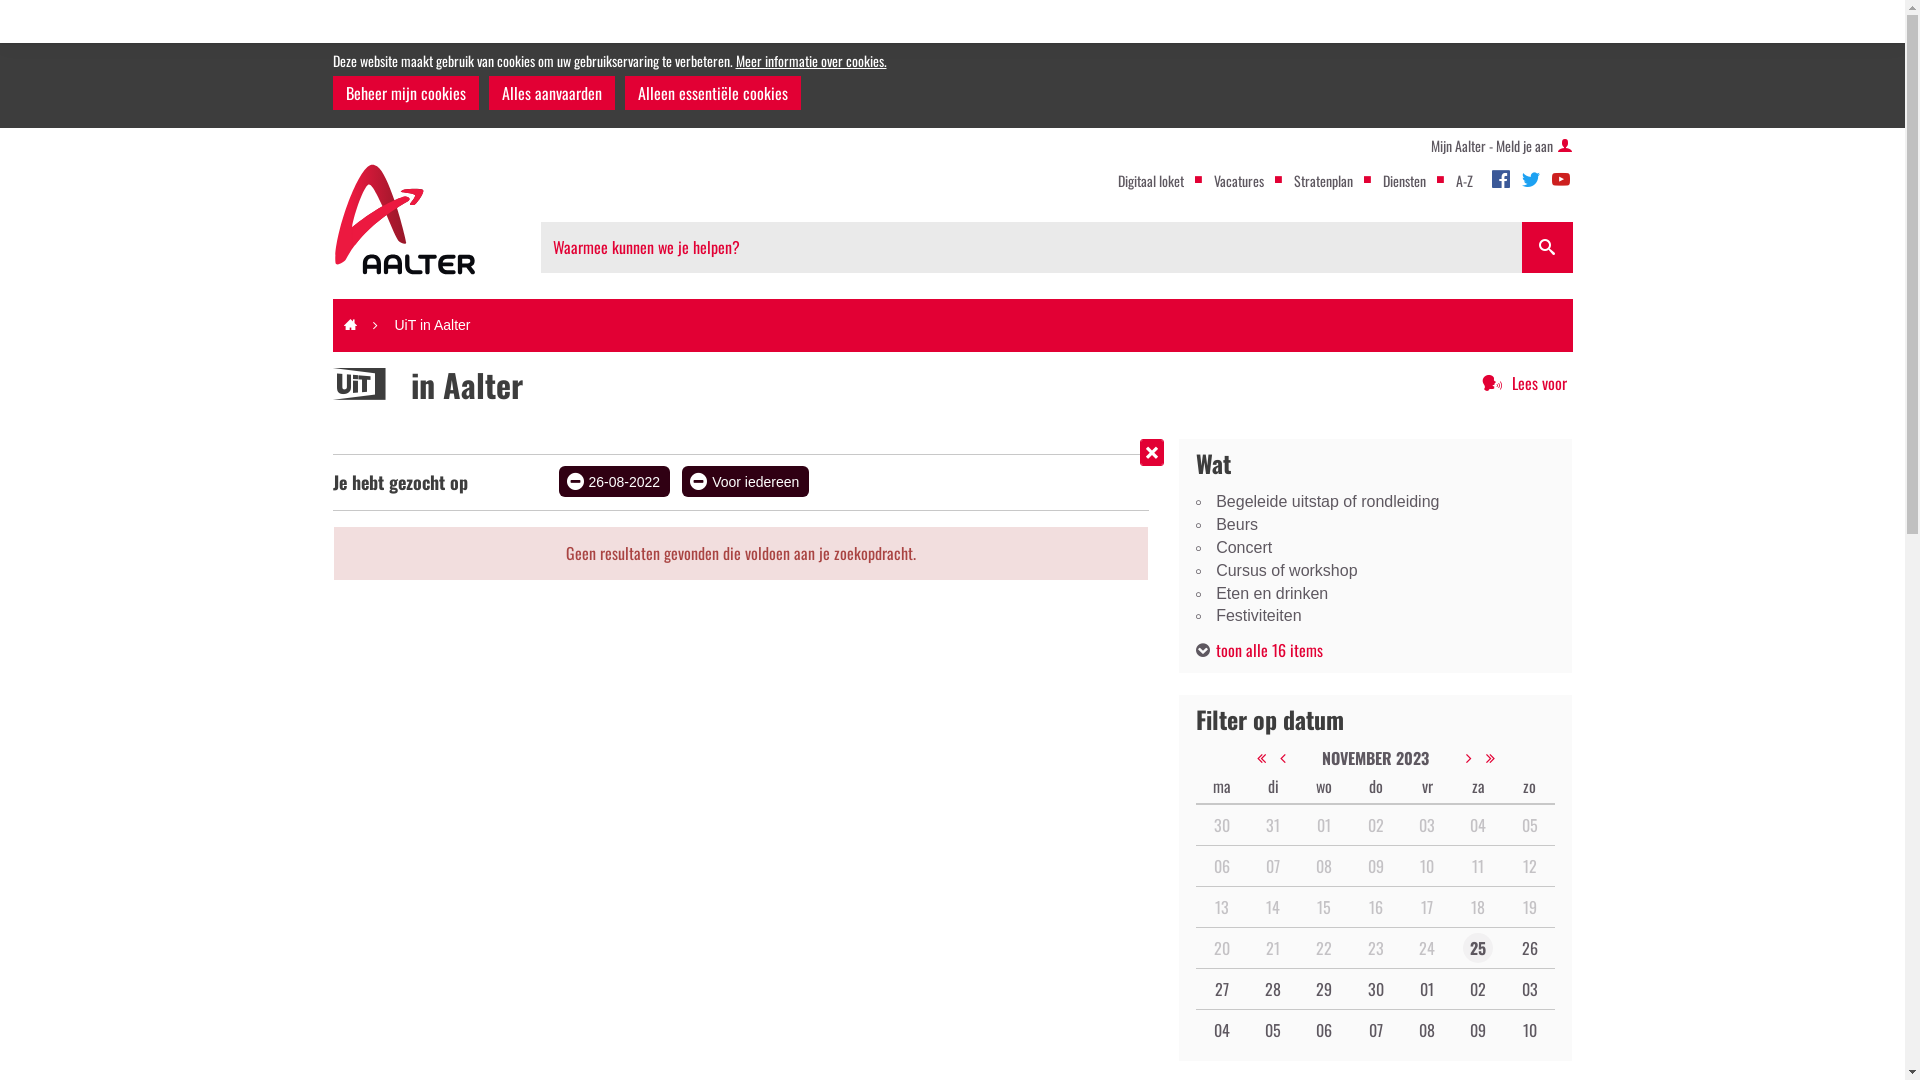 This screenshot has height=1080, width=1920. What do you see at coordinates (1530, 948) in the screenshot?
I see `26` at bounding box center [1530, 948].